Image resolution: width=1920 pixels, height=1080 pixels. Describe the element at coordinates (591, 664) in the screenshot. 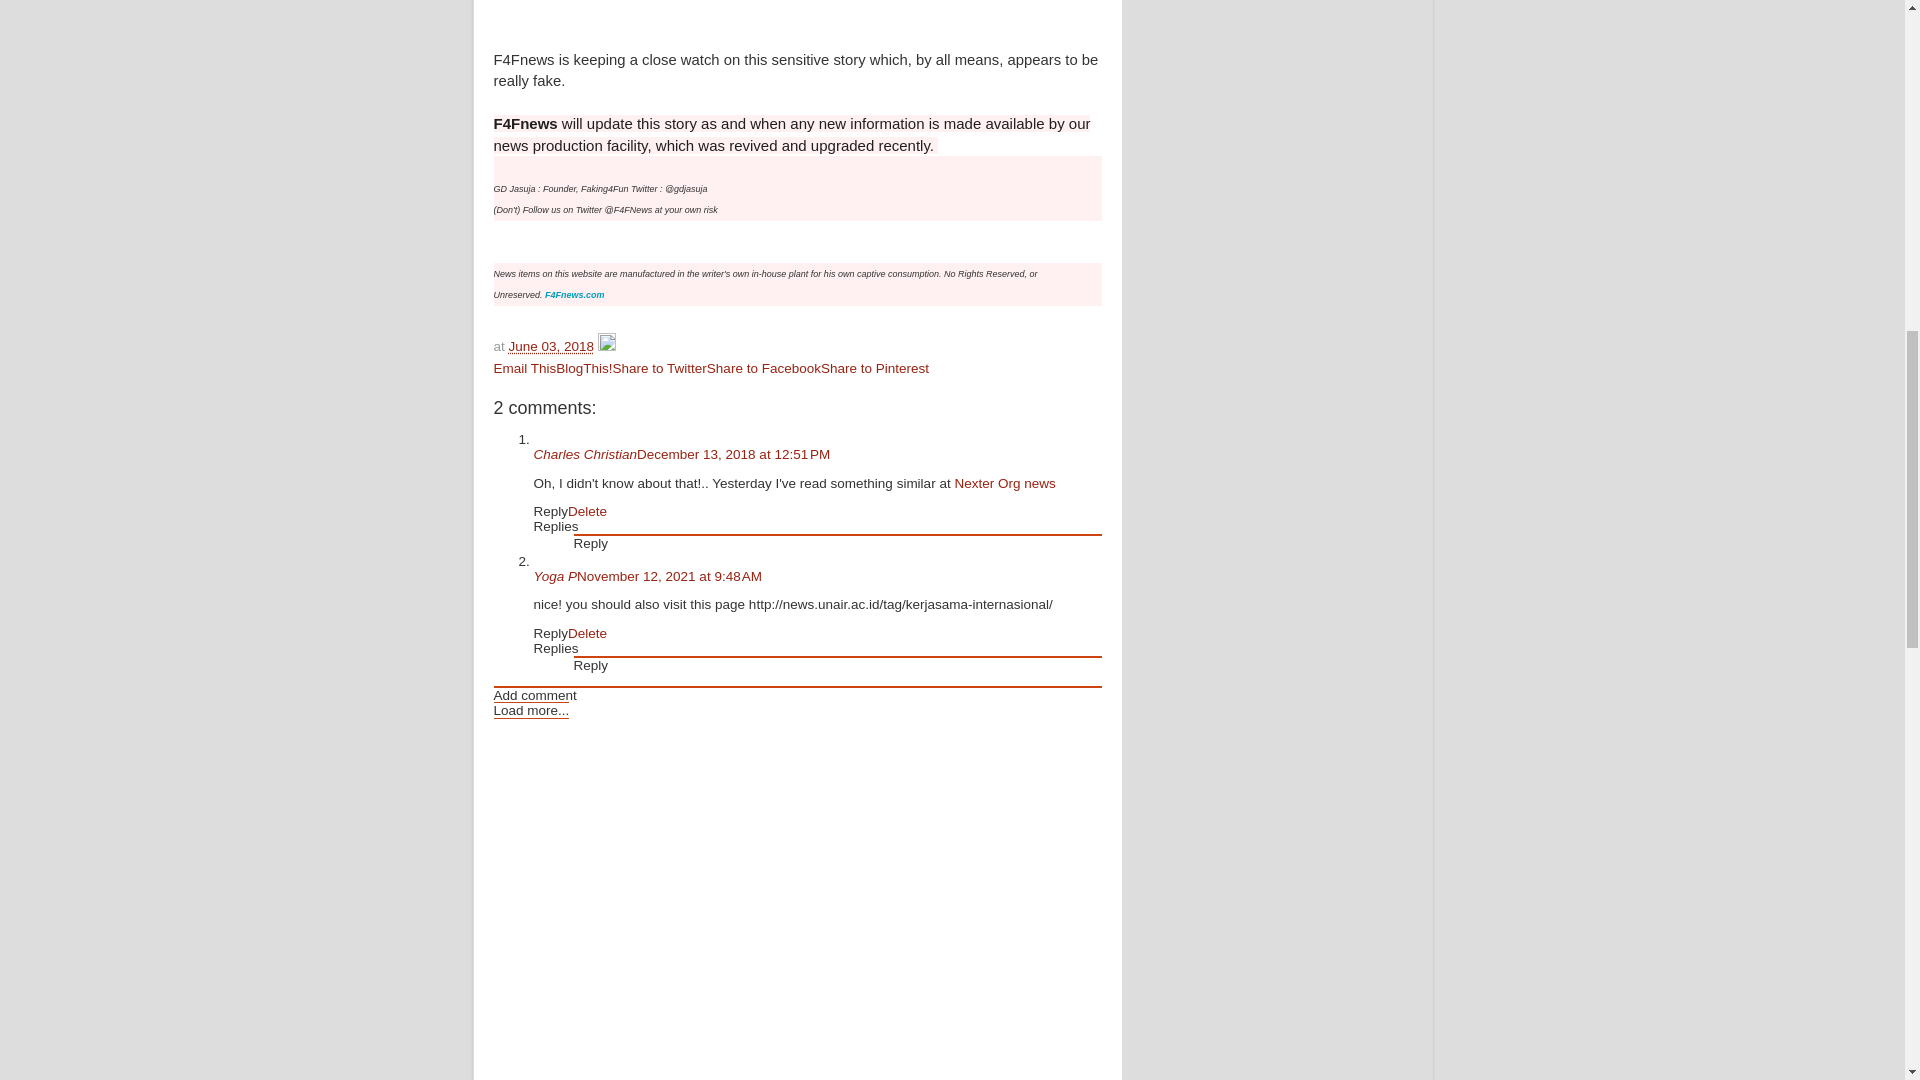

I see `Reply` at that location.